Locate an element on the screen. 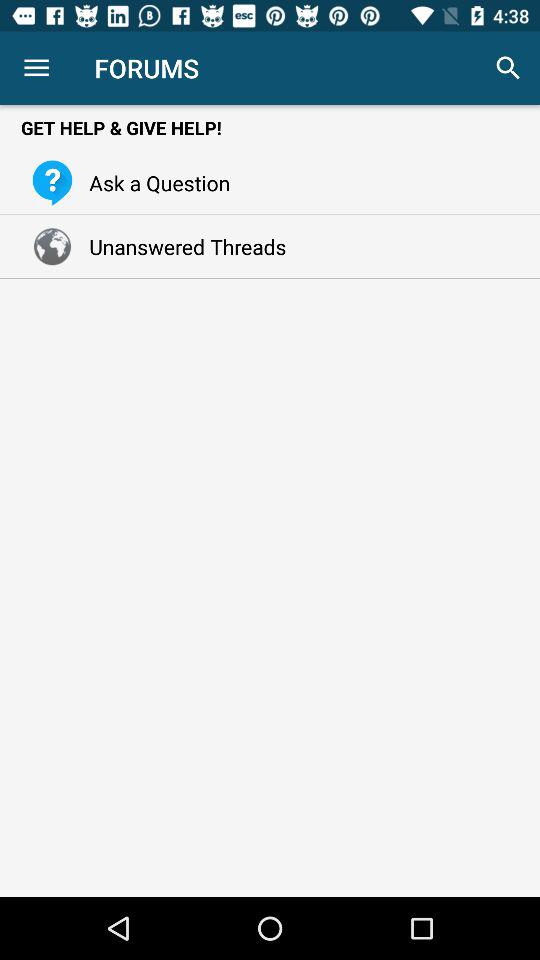 This screenshot has width=540, height=960. turn on the ask a question is located at coordinates (154, 182).